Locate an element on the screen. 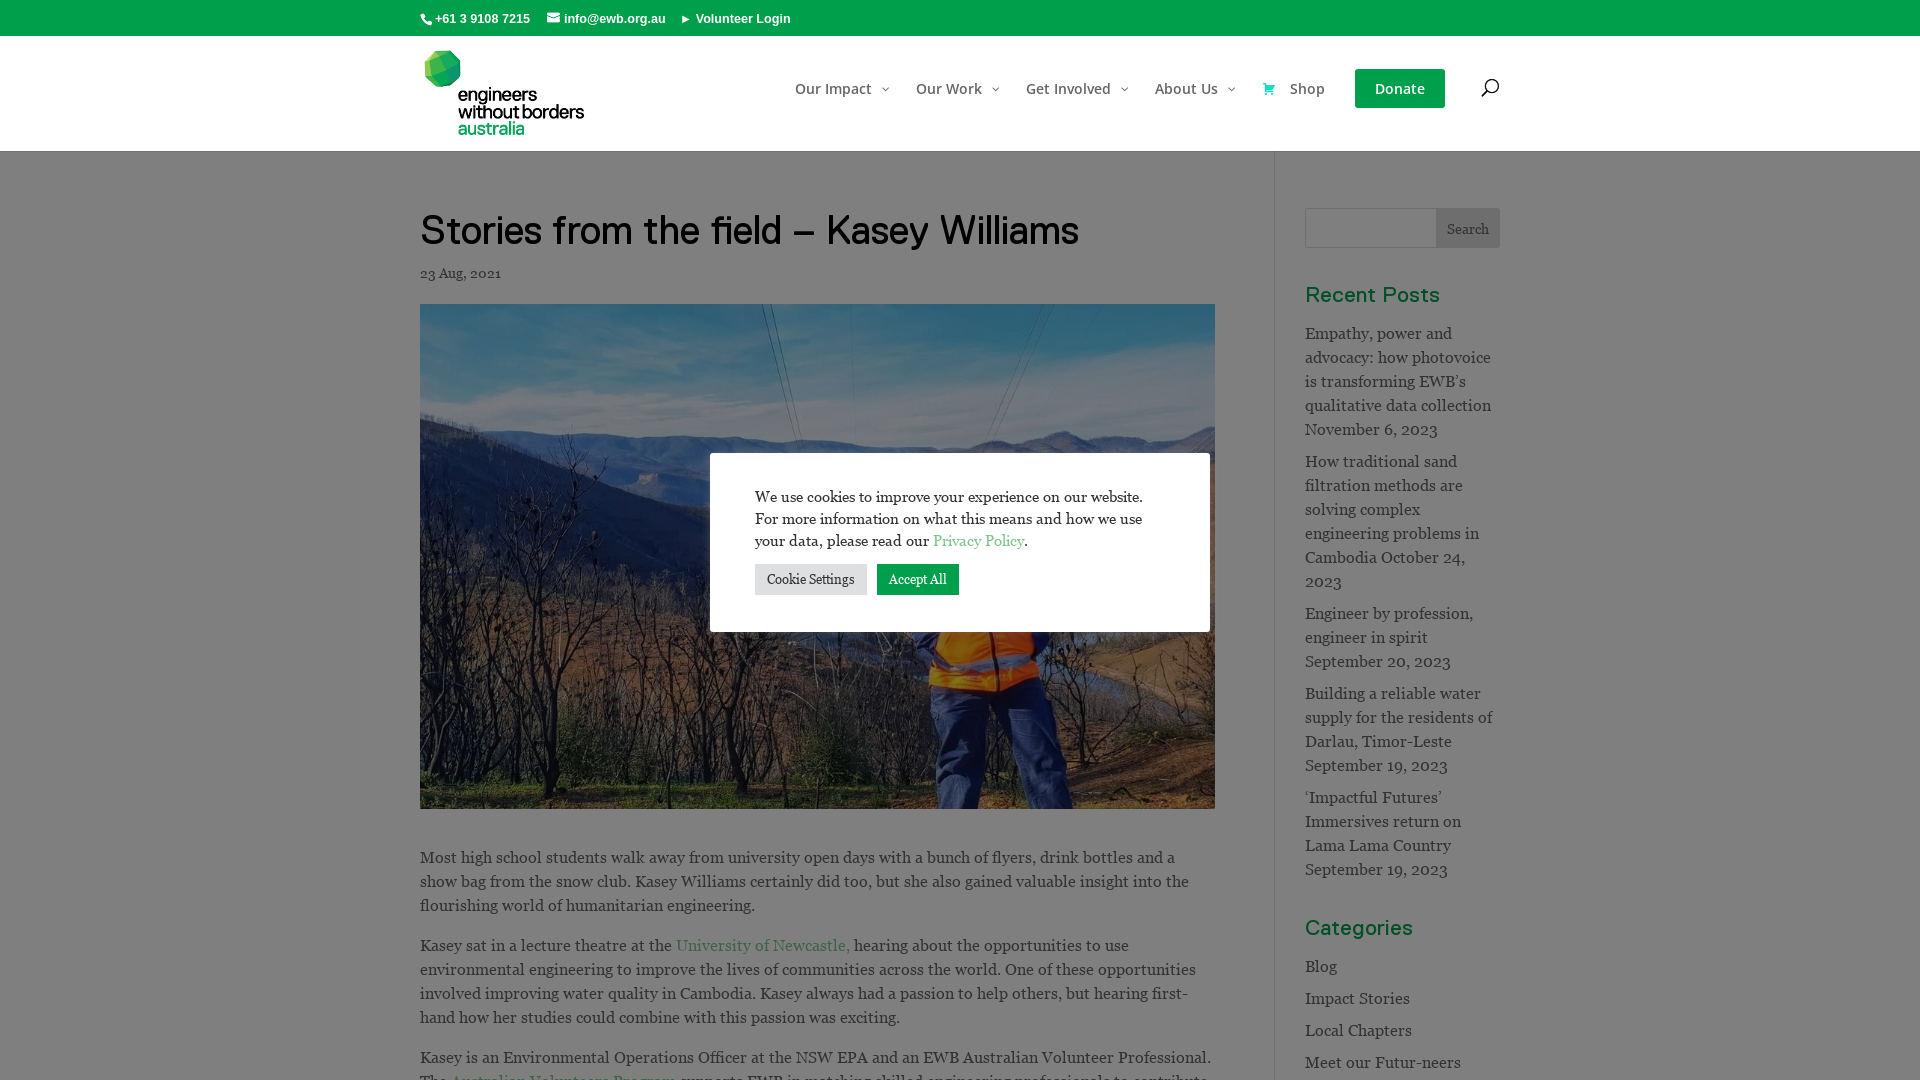 The image size is (1920, 1080). Our Impact is located at coordinates (840, 110).